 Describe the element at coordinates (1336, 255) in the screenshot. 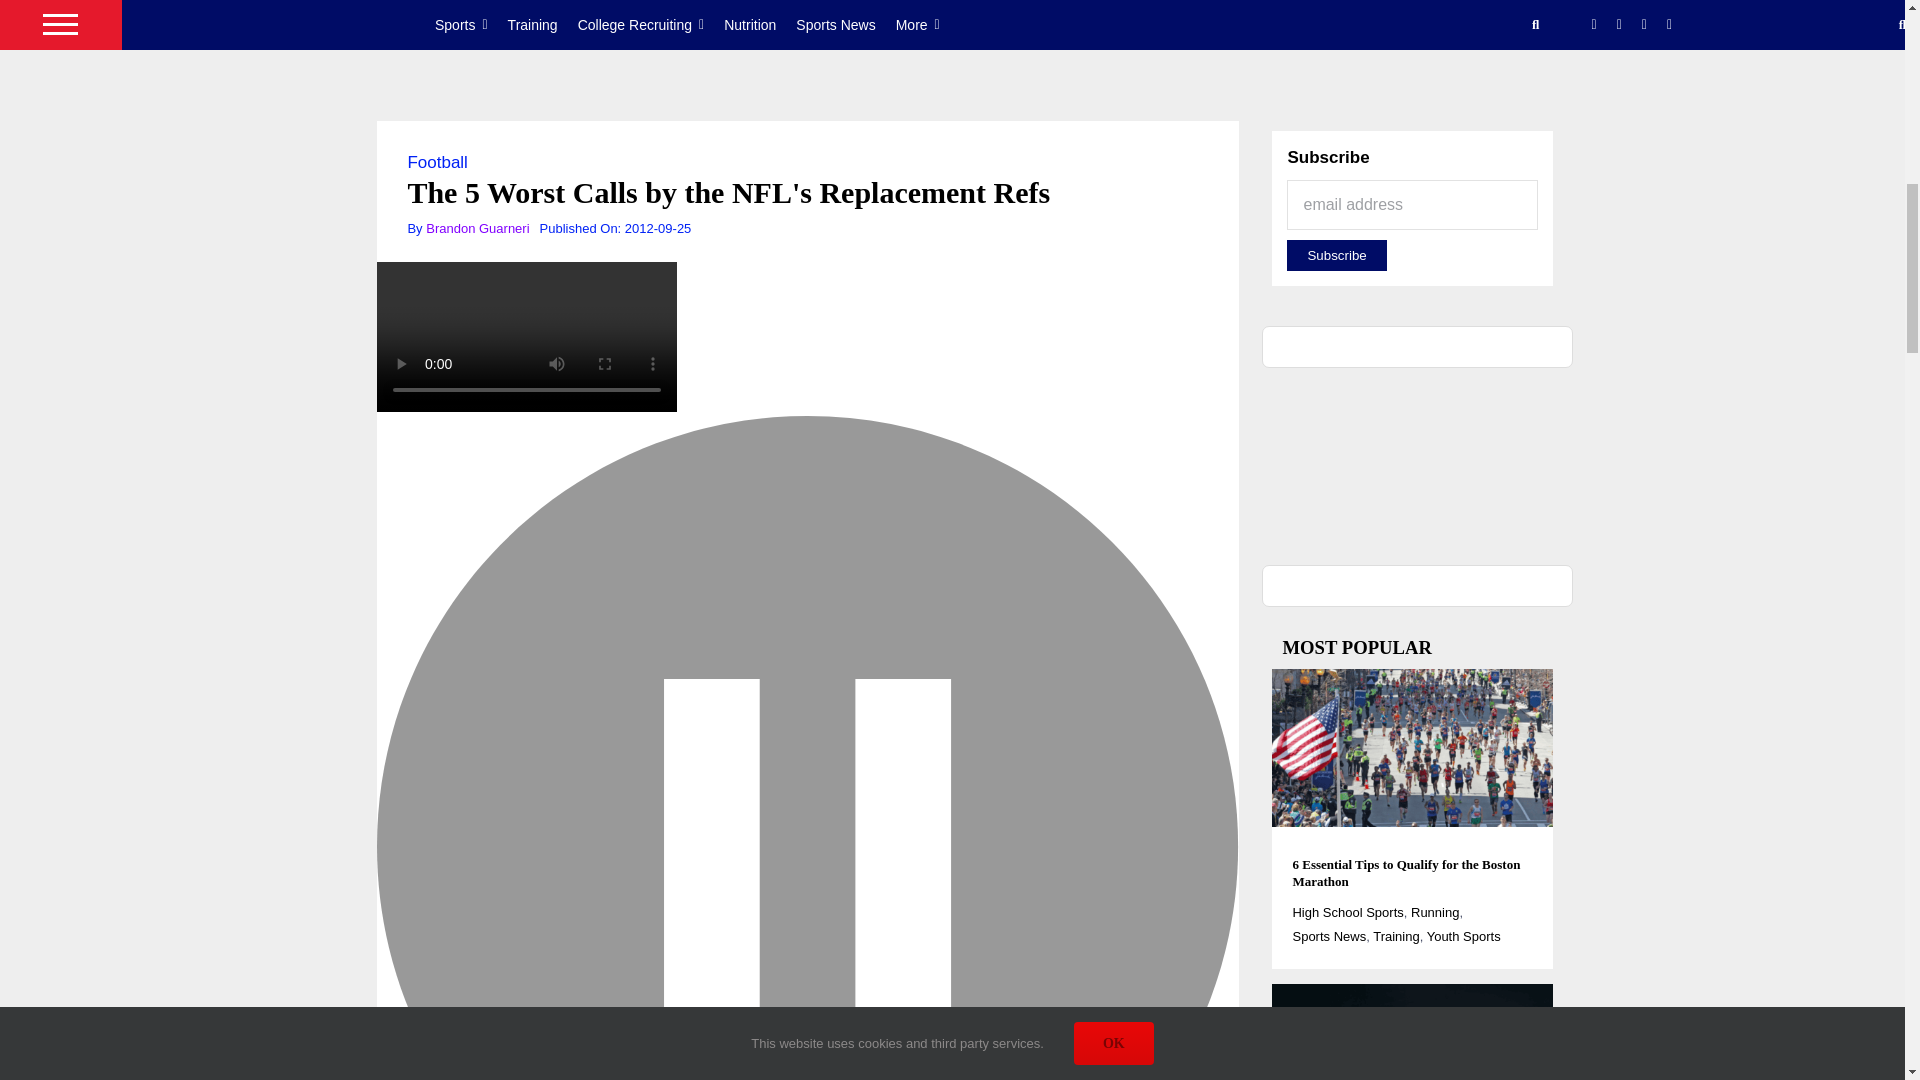

I see `Subscribe` at that location.